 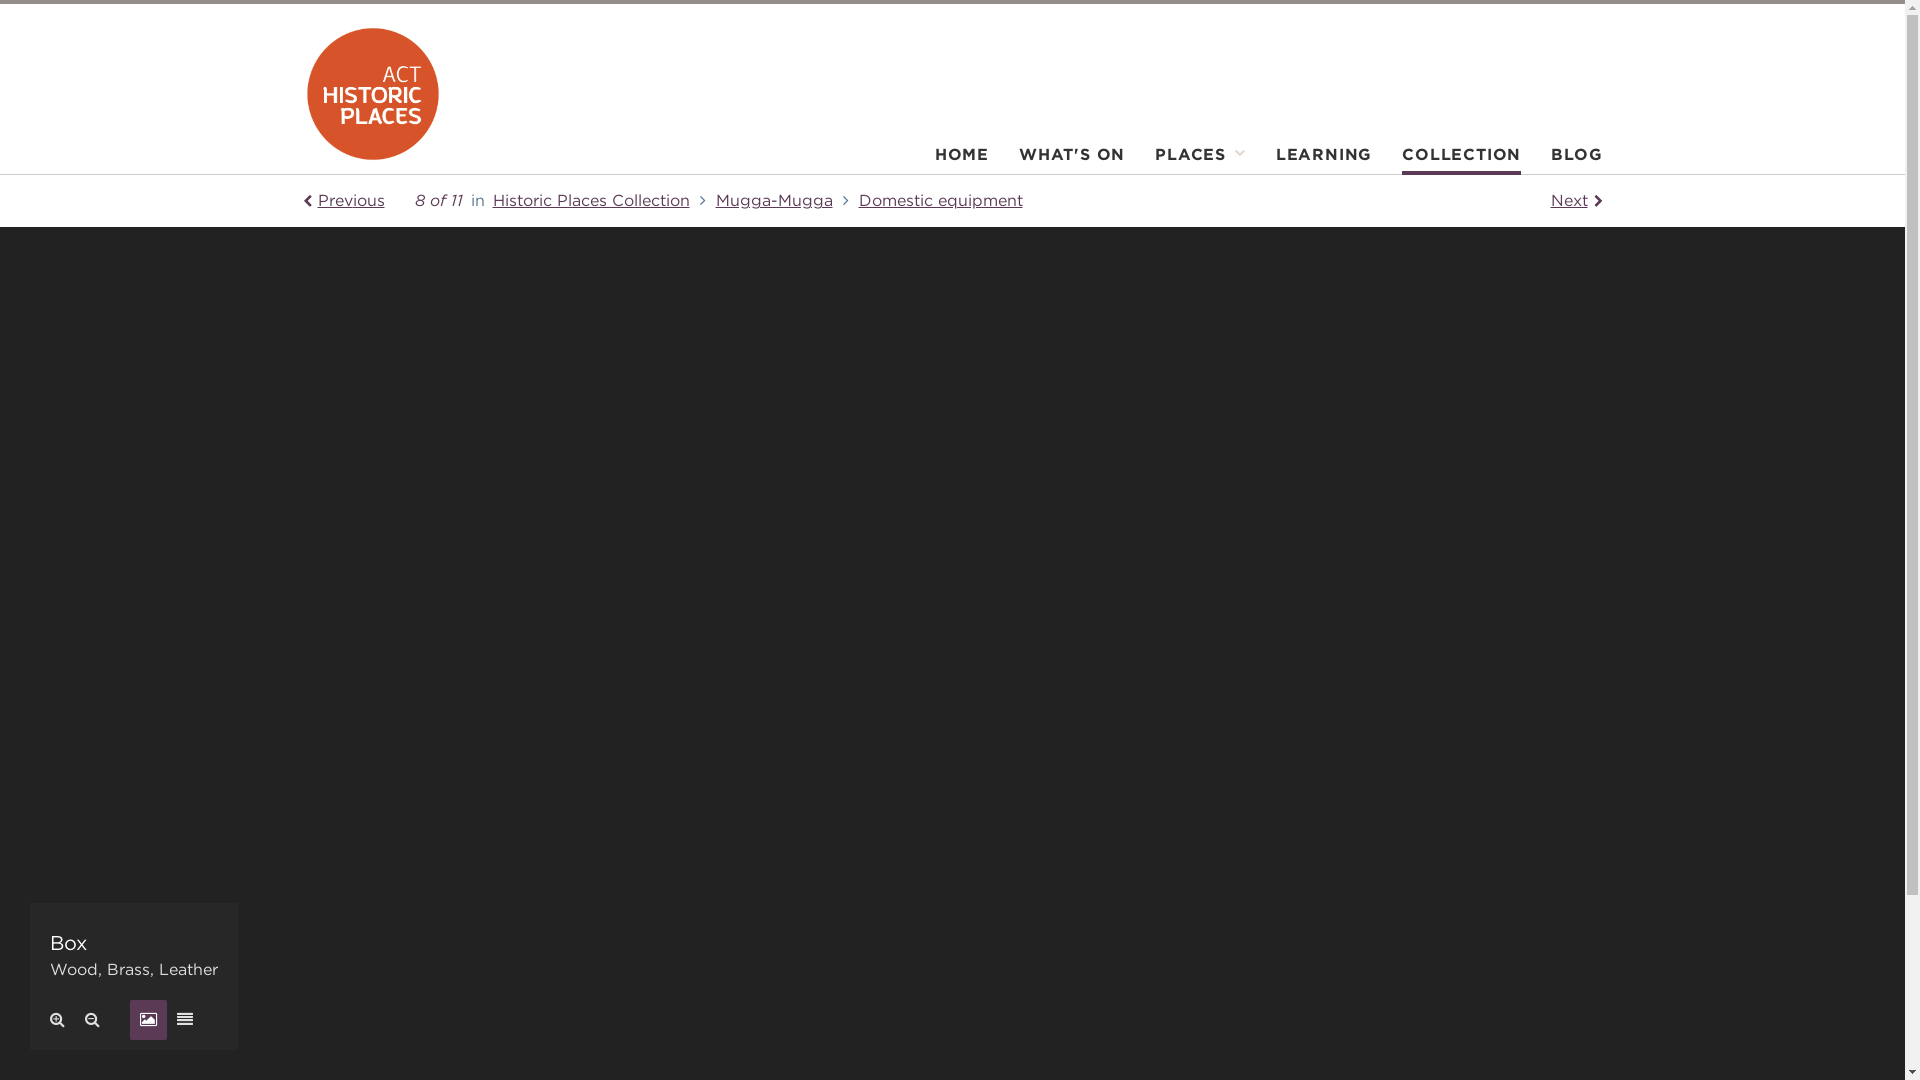 I want to click on BLOG, so click(x=1569, y=160).